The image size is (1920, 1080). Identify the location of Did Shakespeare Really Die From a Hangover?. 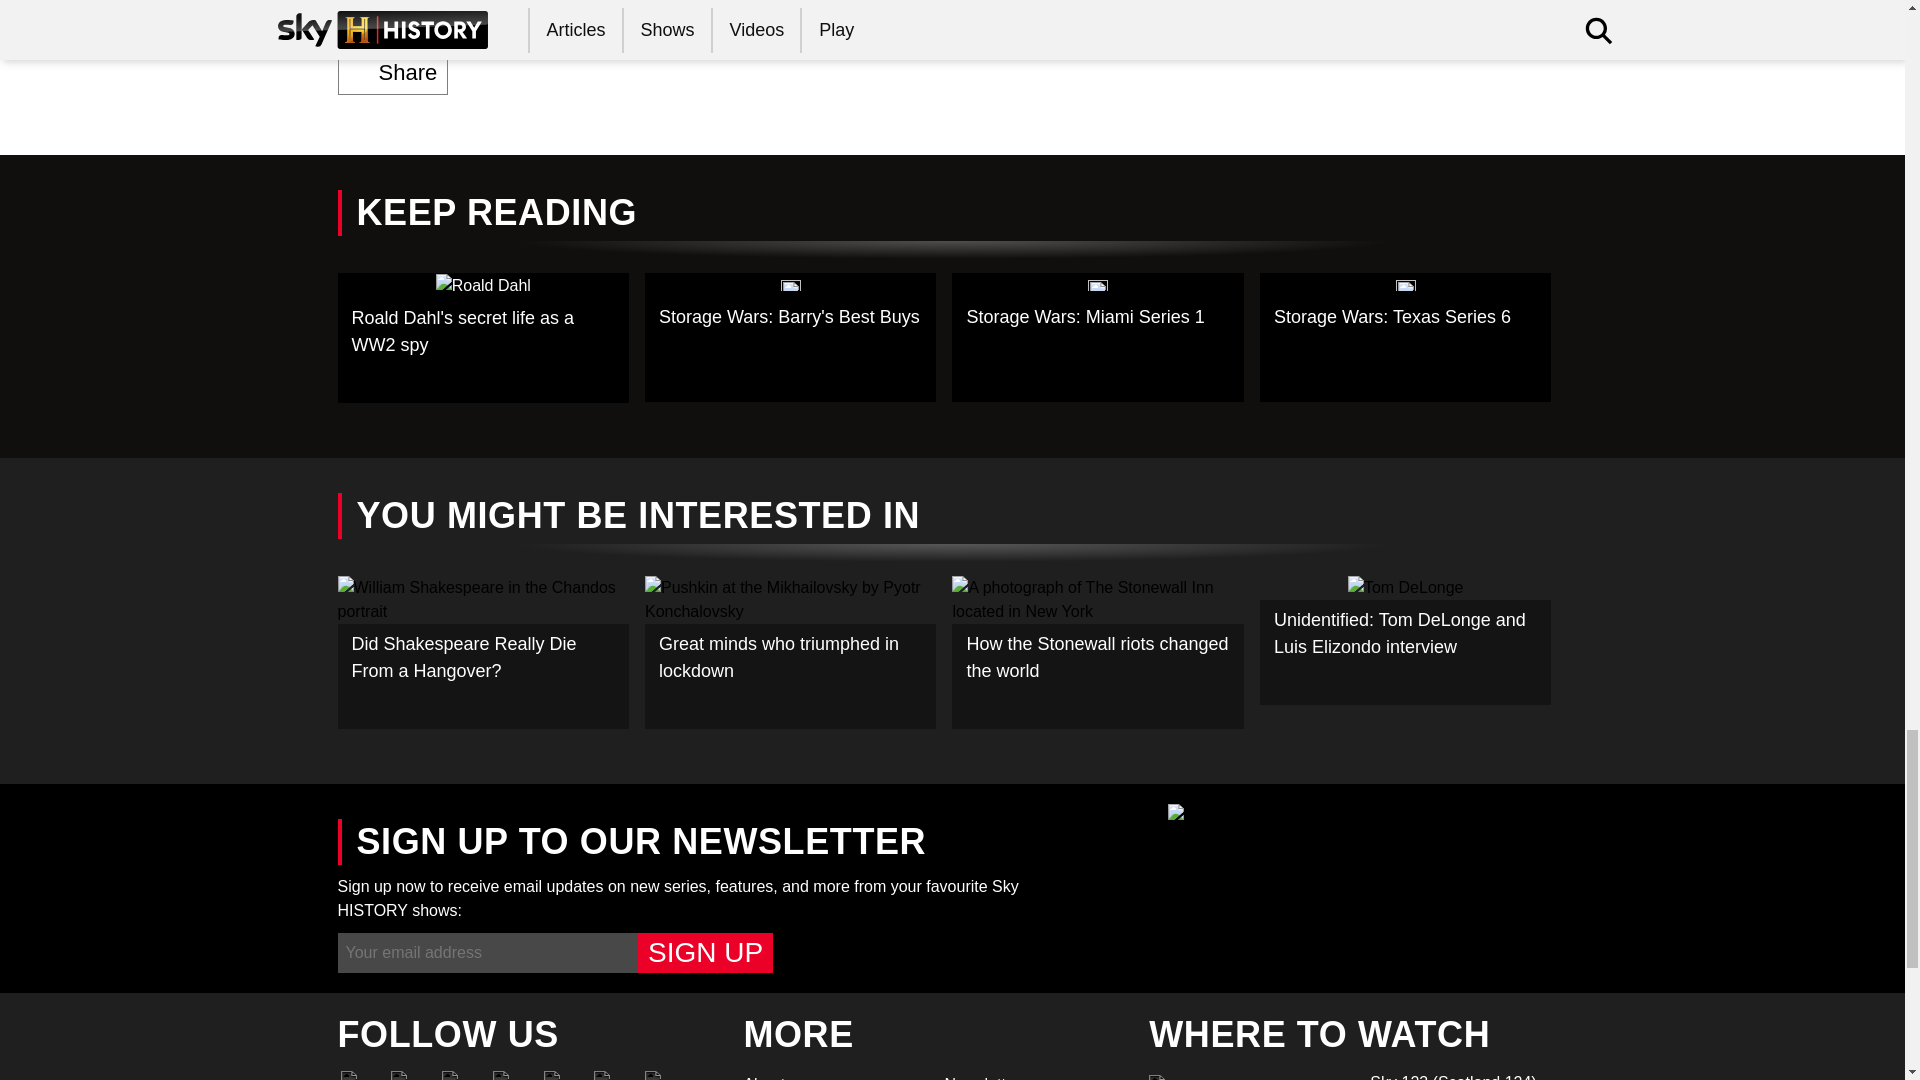
(483, 652).